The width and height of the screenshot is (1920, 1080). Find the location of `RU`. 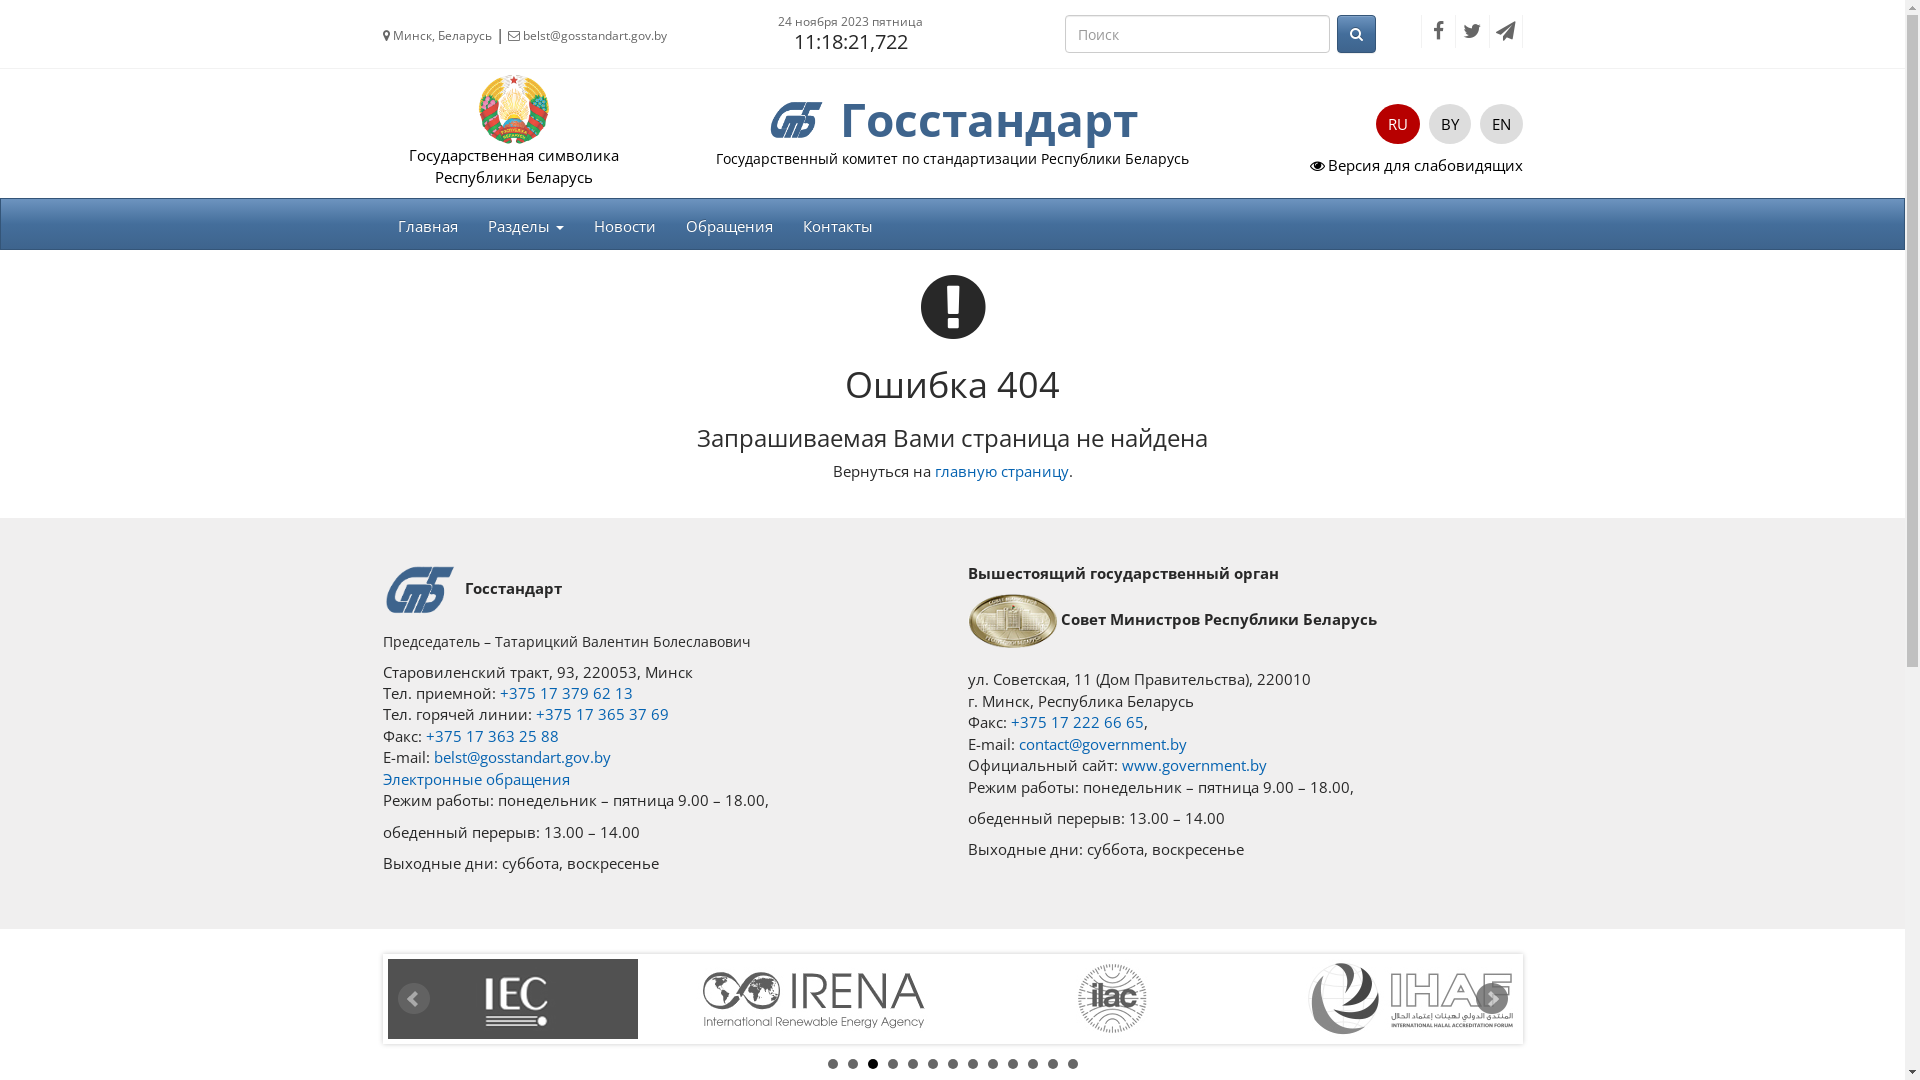

RU is located at coordinates (1398, 124).